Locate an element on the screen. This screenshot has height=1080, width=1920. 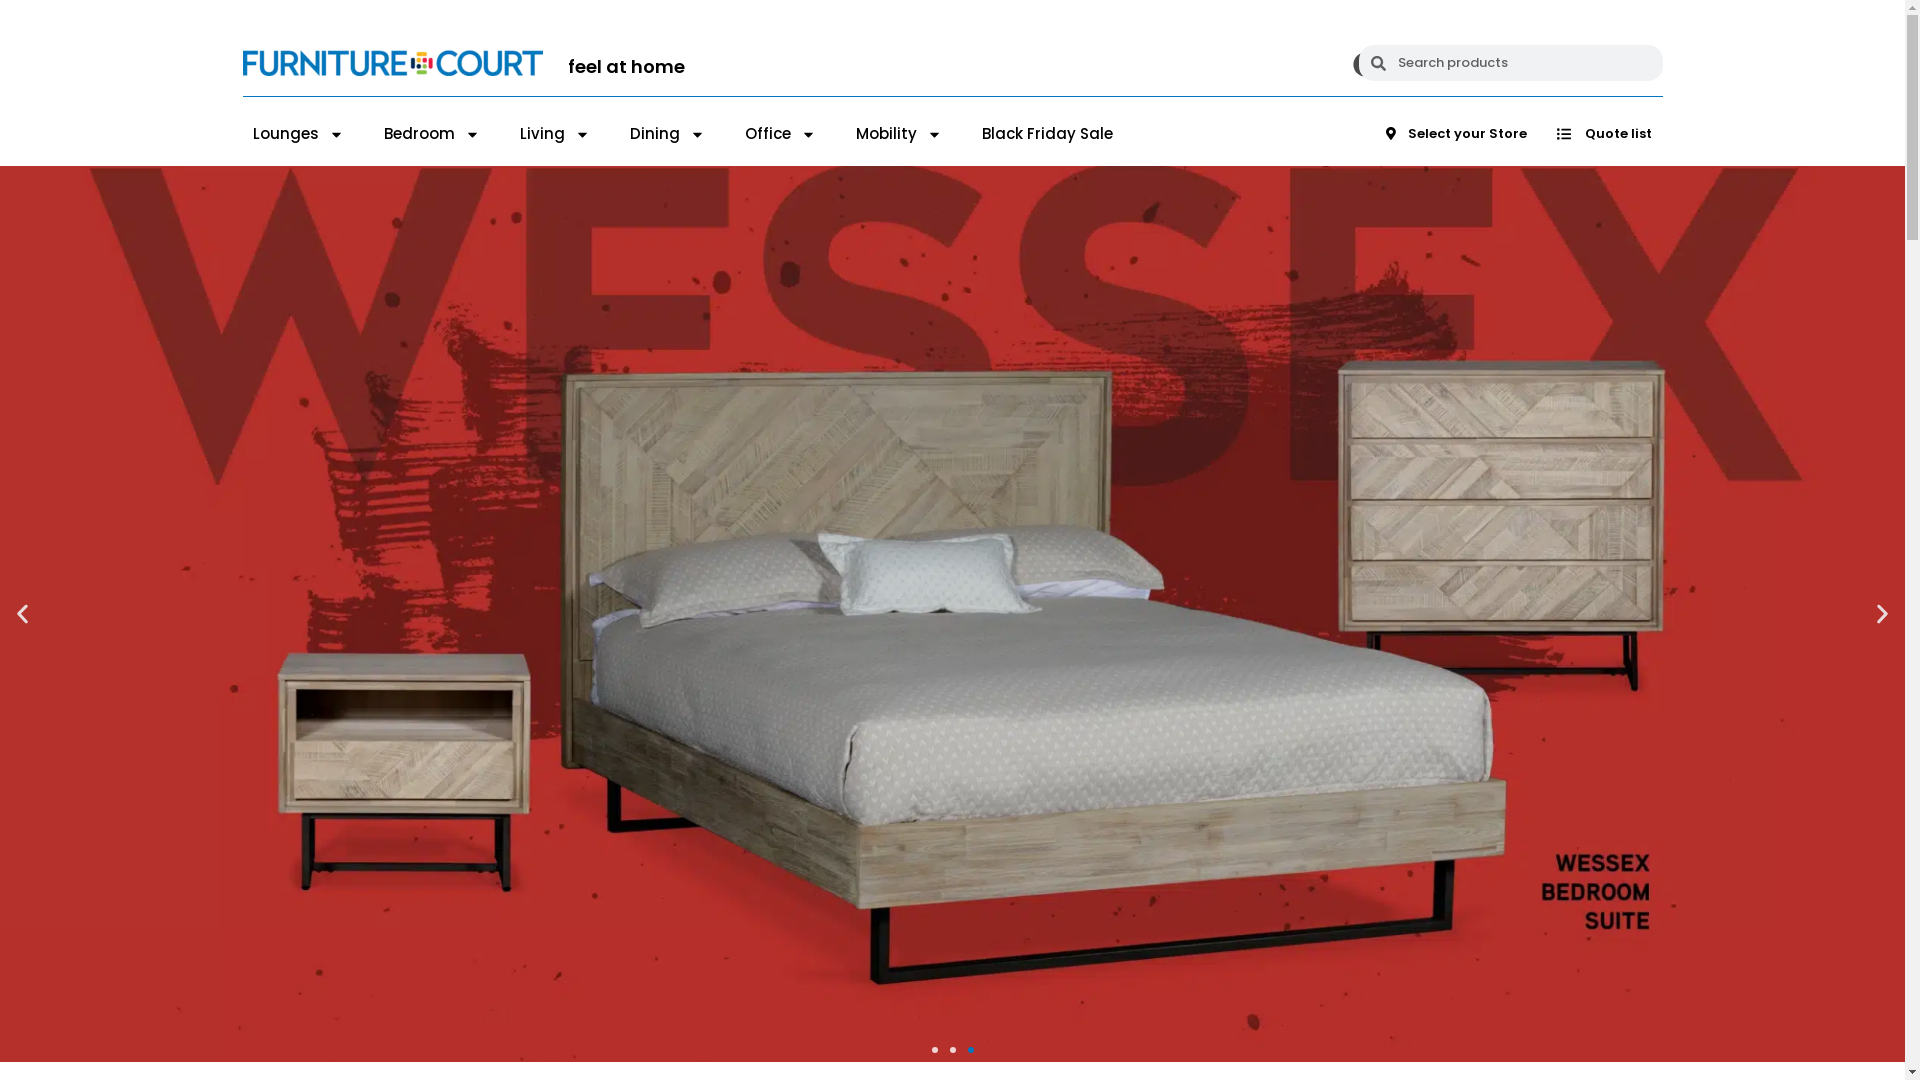
Mobility is located at coordinates (899, 134).